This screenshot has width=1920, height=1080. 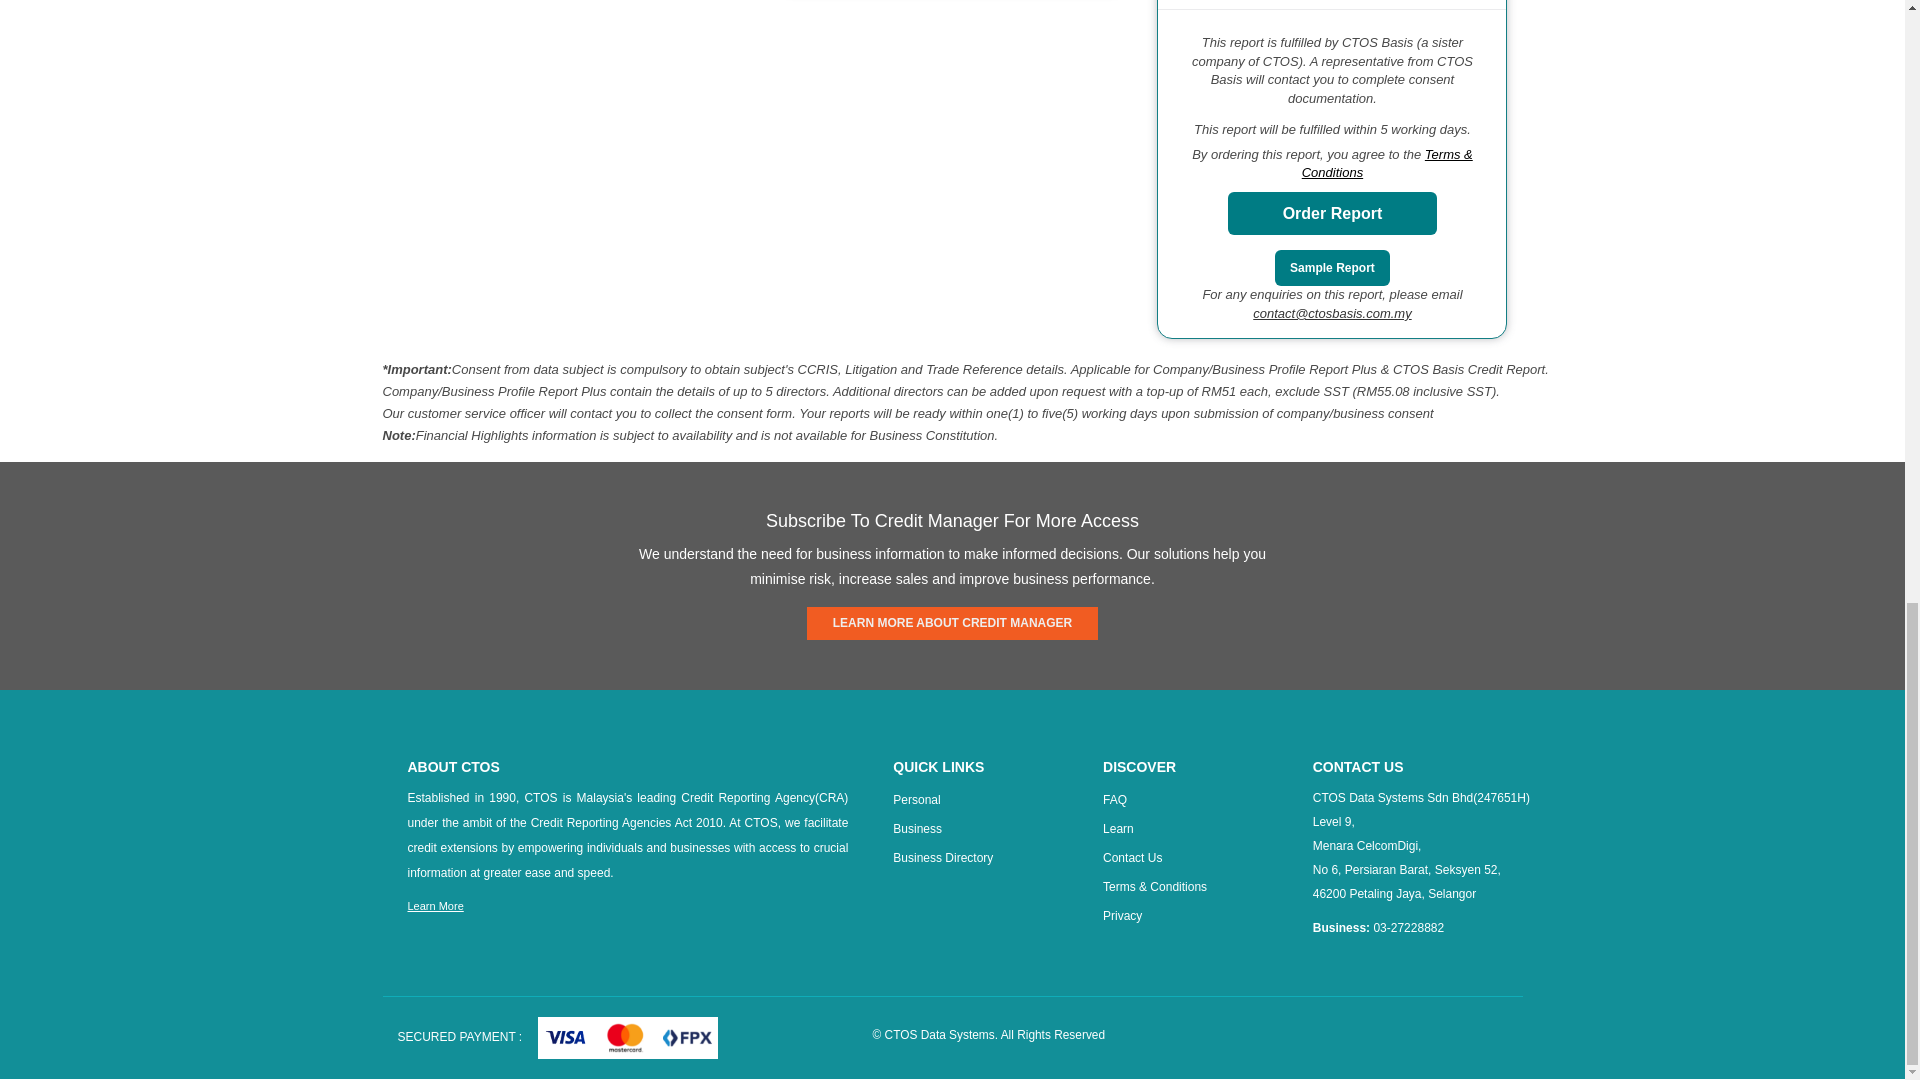 What do you see at coordinates (916, 799) in the screenshot?
I see `Personal` at bounding box center [916, 799].